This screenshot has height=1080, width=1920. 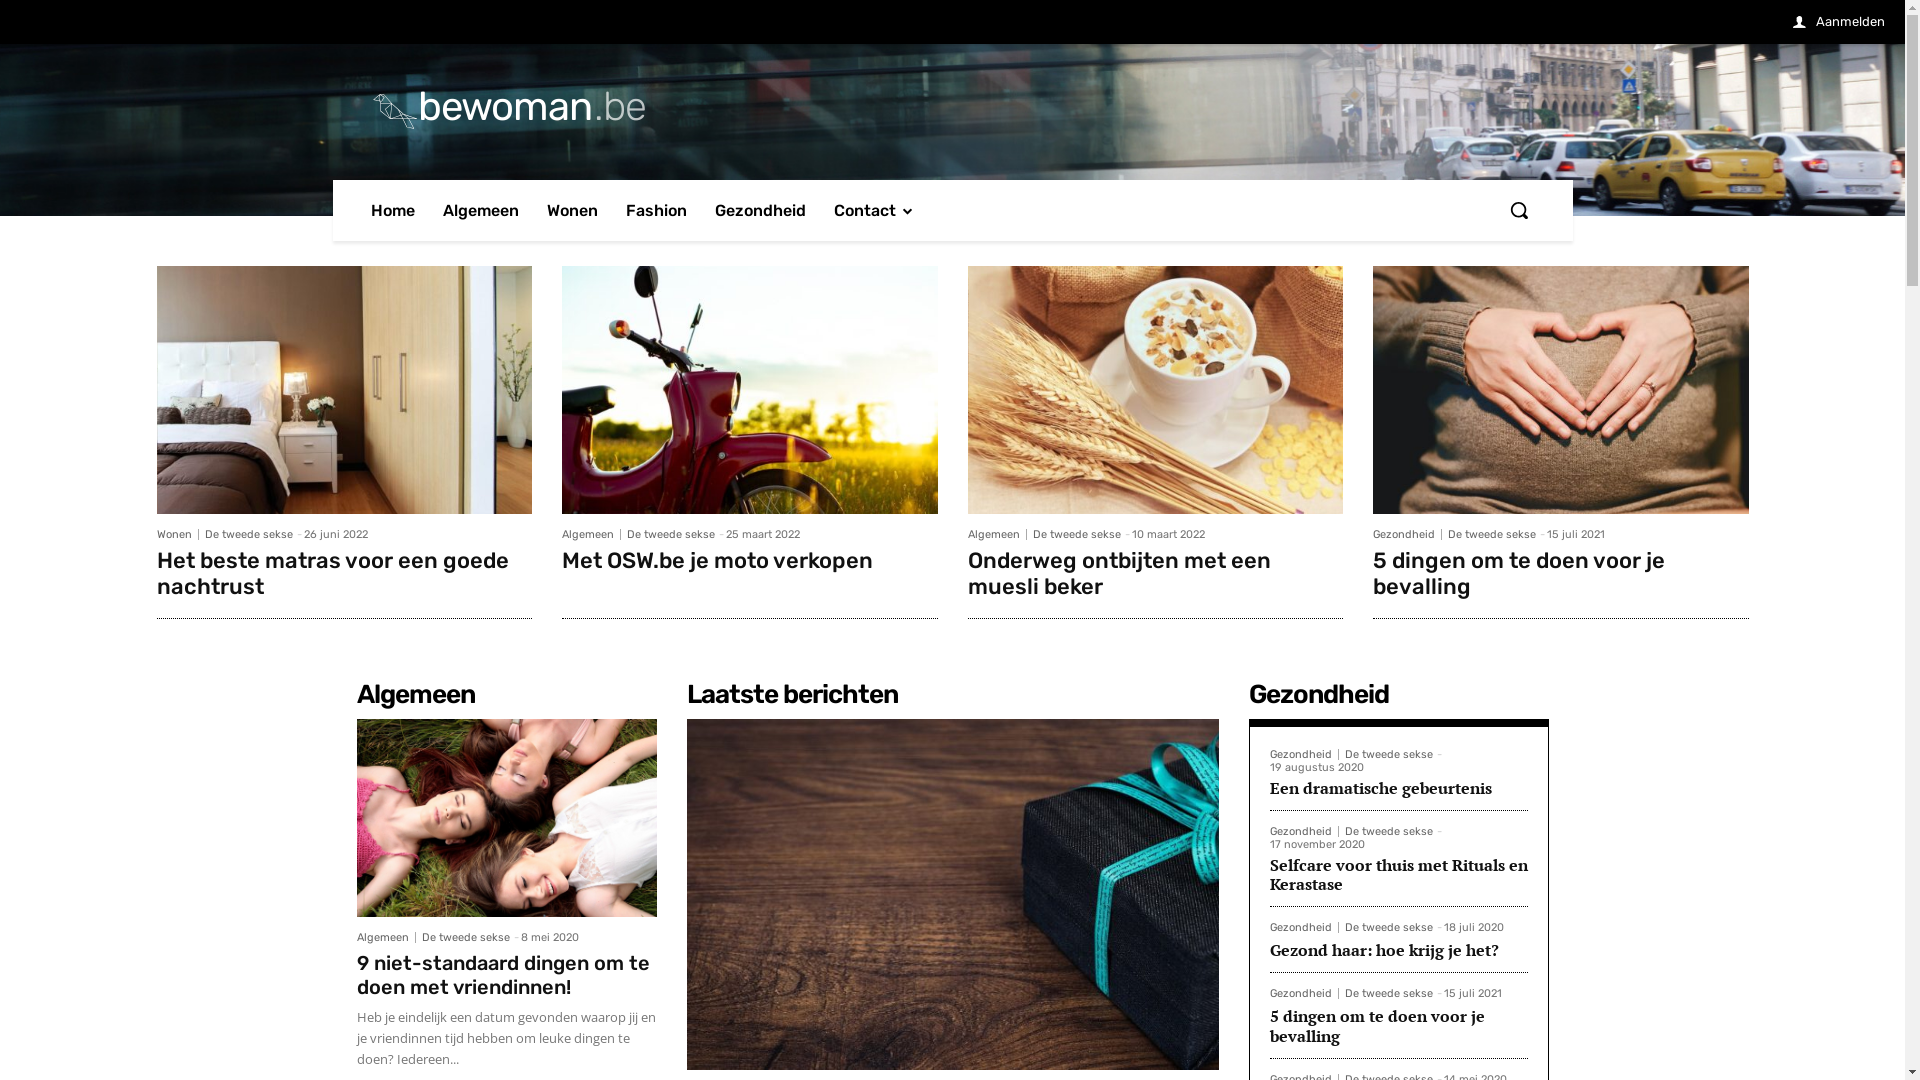 What do you see at coordinates (1839, 22) in the screenshot?
I see `Aanmelden` at bounding box center [1839, 22].